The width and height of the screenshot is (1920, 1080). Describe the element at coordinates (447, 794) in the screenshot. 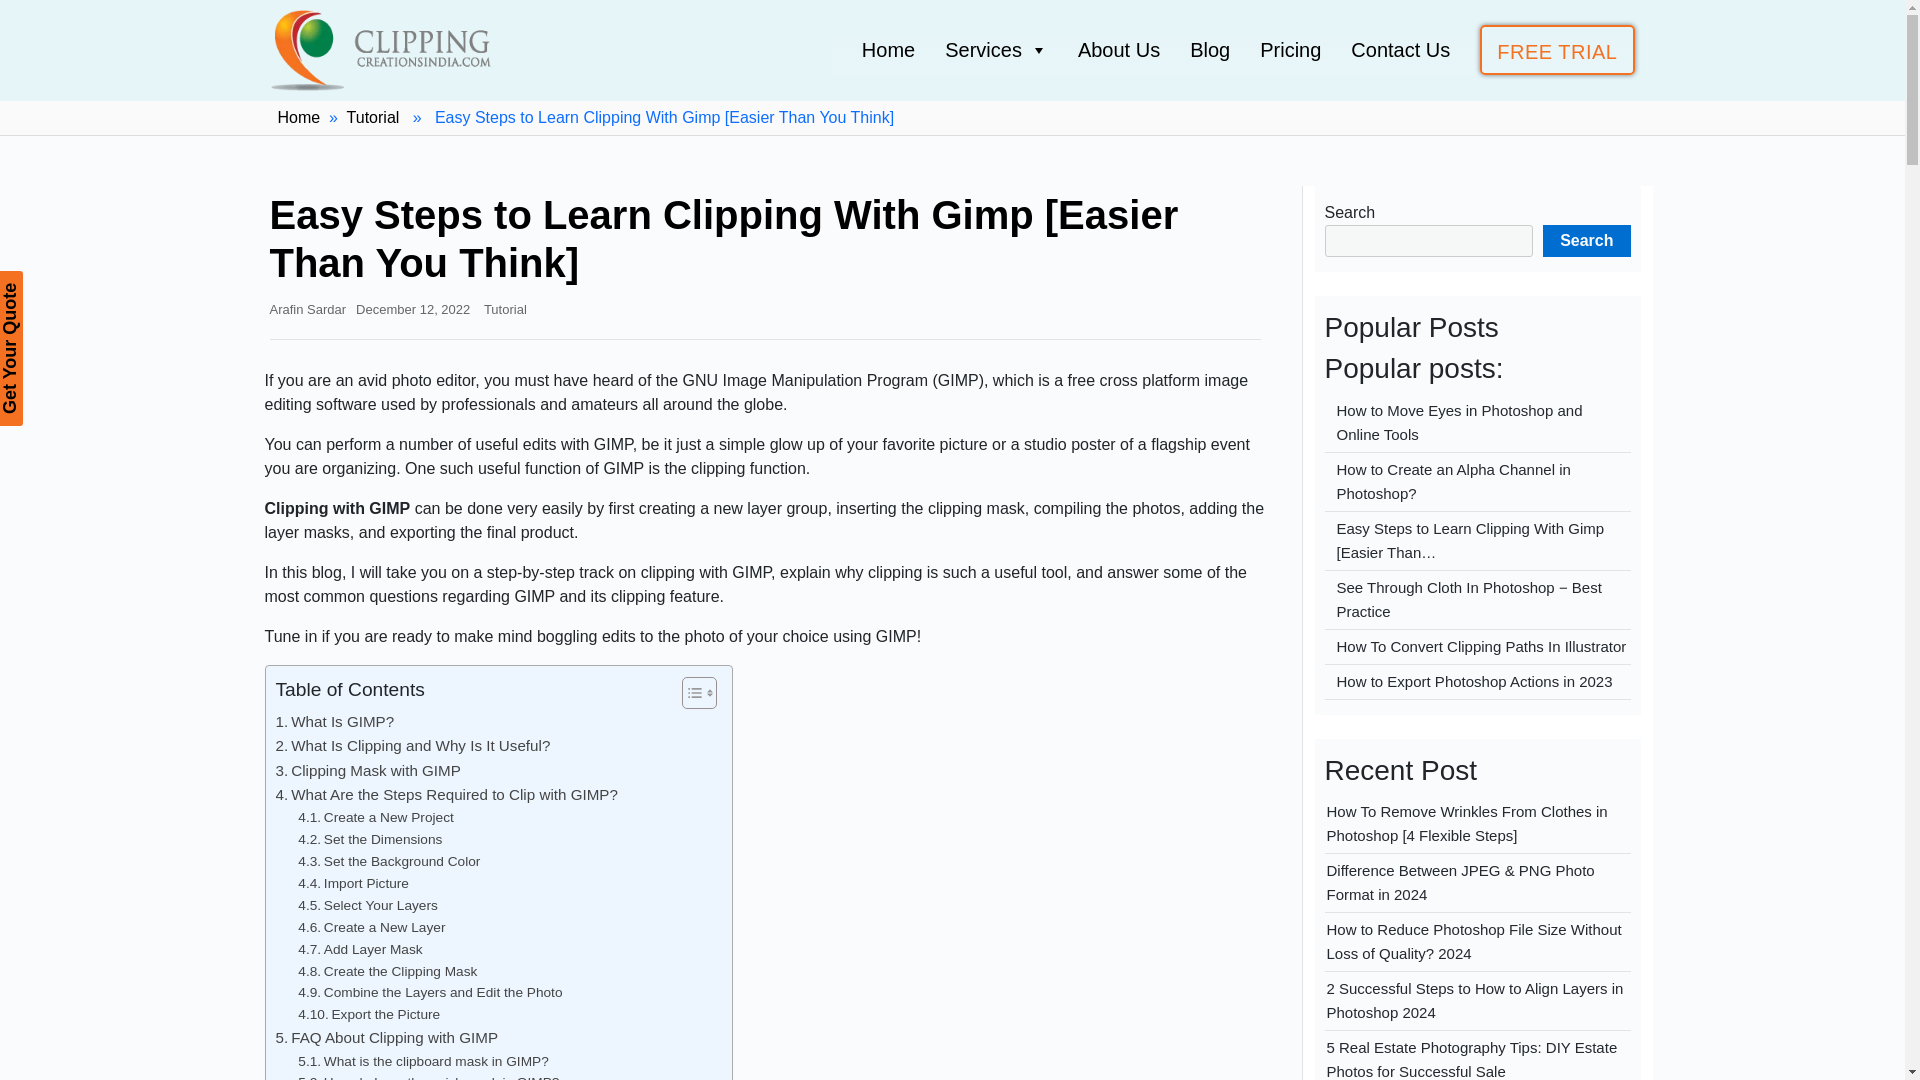

I see `What Are the Steps Required to Clip with GIMP?` at that location.